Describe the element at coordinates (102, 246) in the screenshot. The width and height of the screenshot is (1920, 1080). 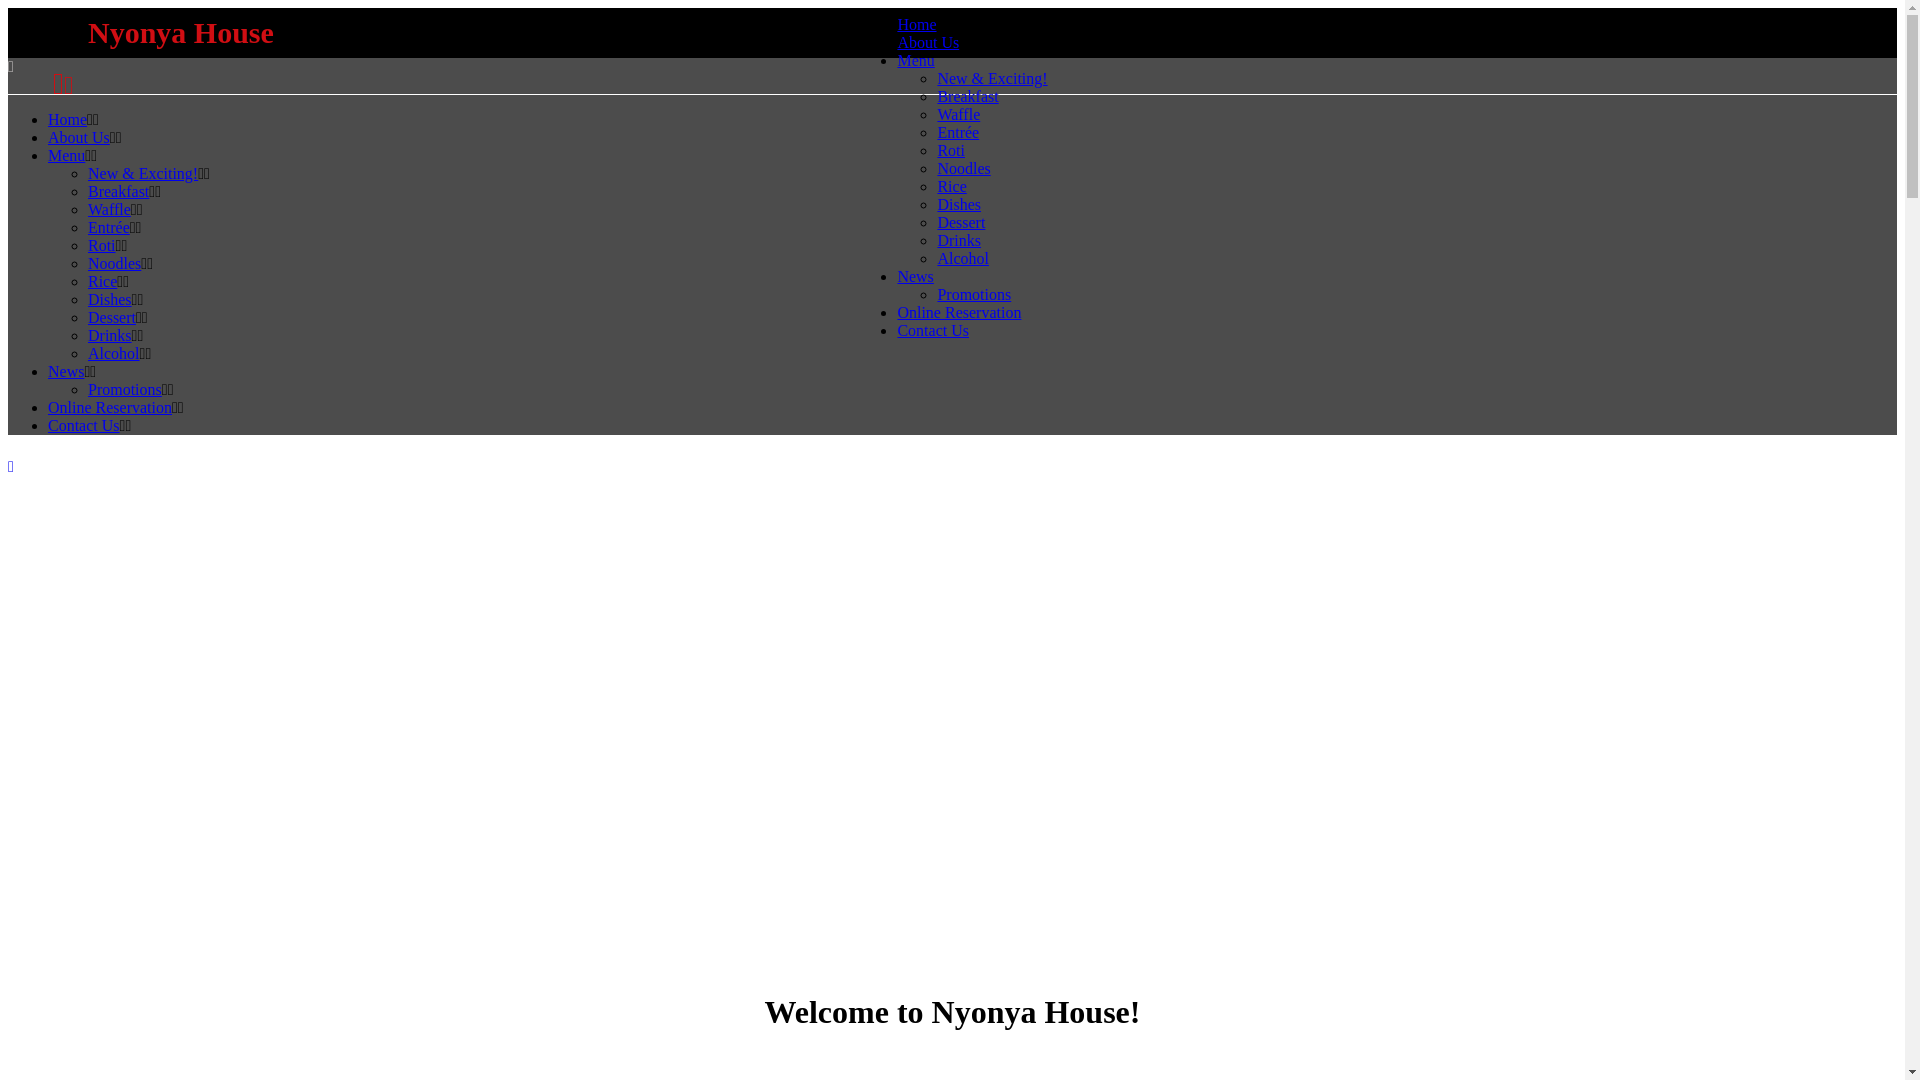
I see `Roti` at that location.